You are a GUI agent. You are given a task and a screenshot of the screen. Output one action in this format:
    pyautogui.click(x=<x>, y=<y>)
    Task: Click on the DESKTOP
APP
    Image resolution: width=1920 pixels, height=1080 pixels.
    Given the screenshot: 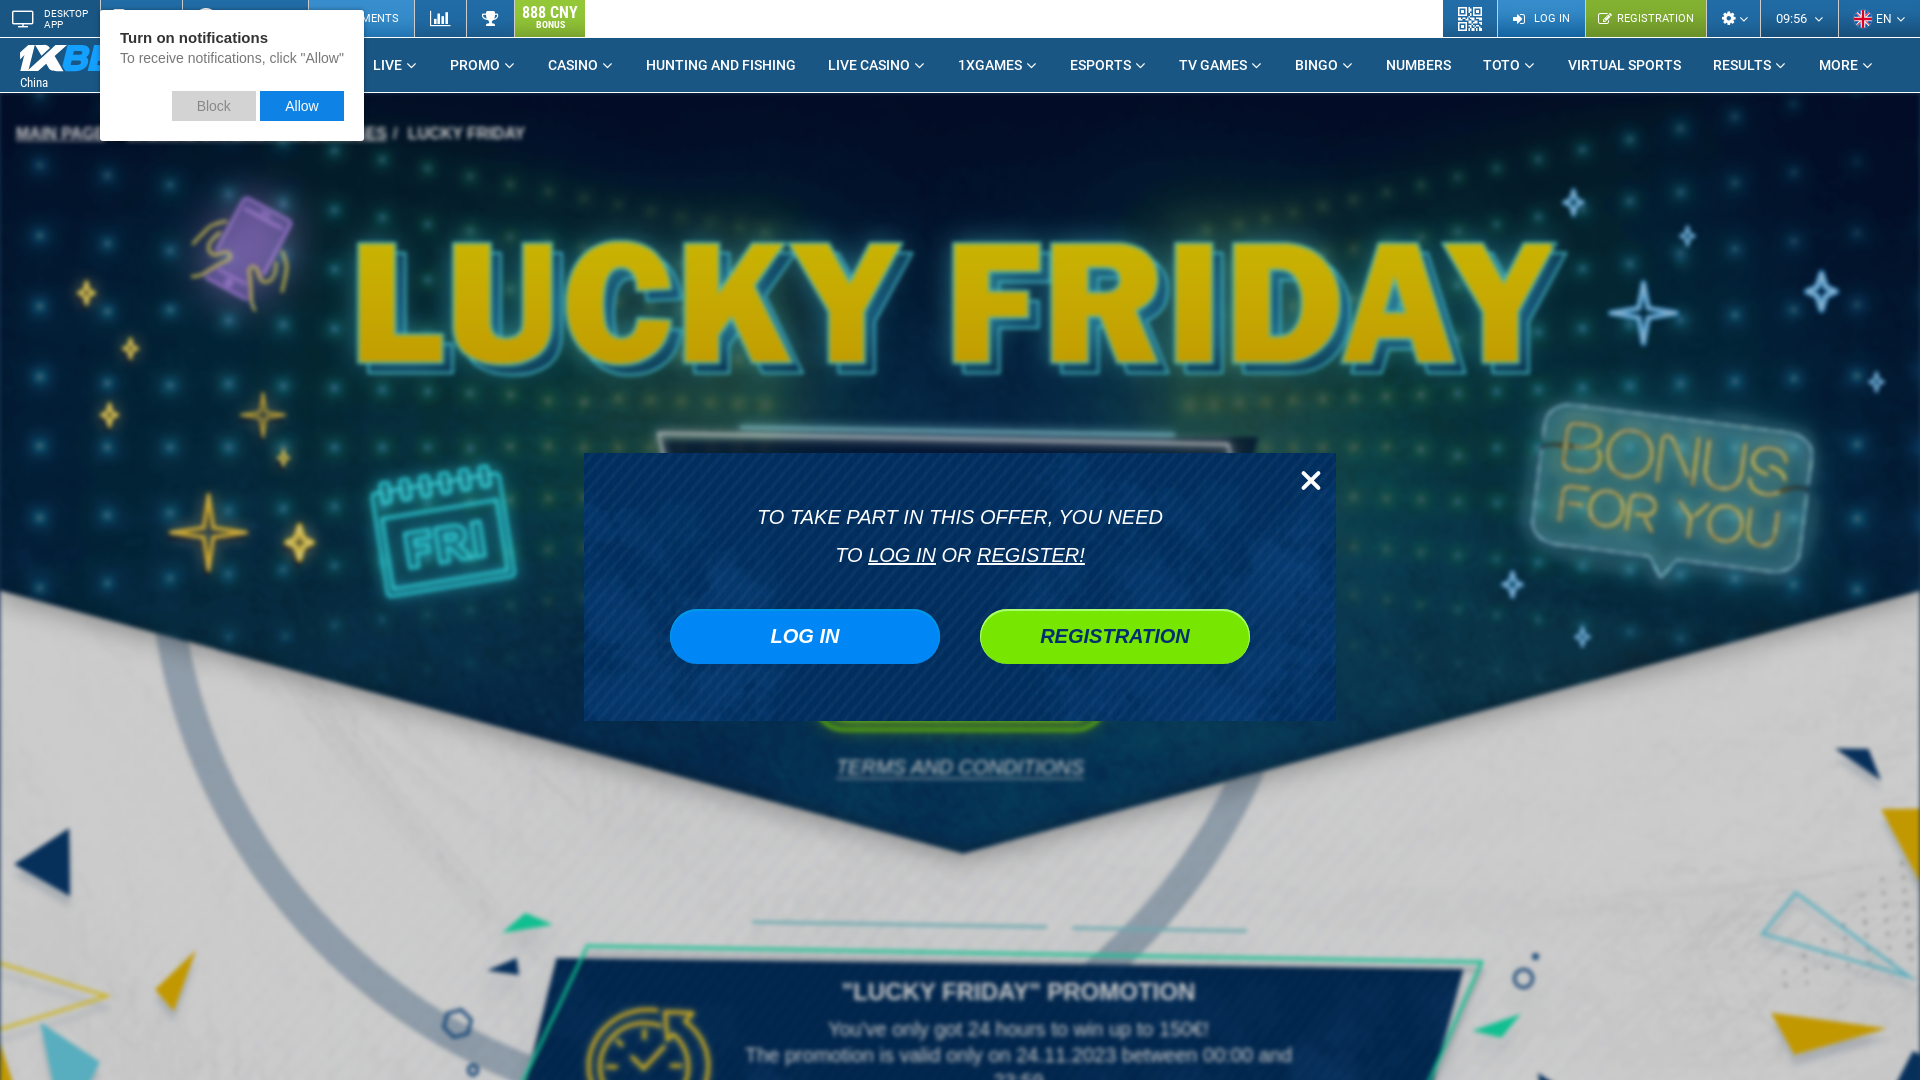 What is the action you would take?
    pyautogui.click(x=50, y=18)
    